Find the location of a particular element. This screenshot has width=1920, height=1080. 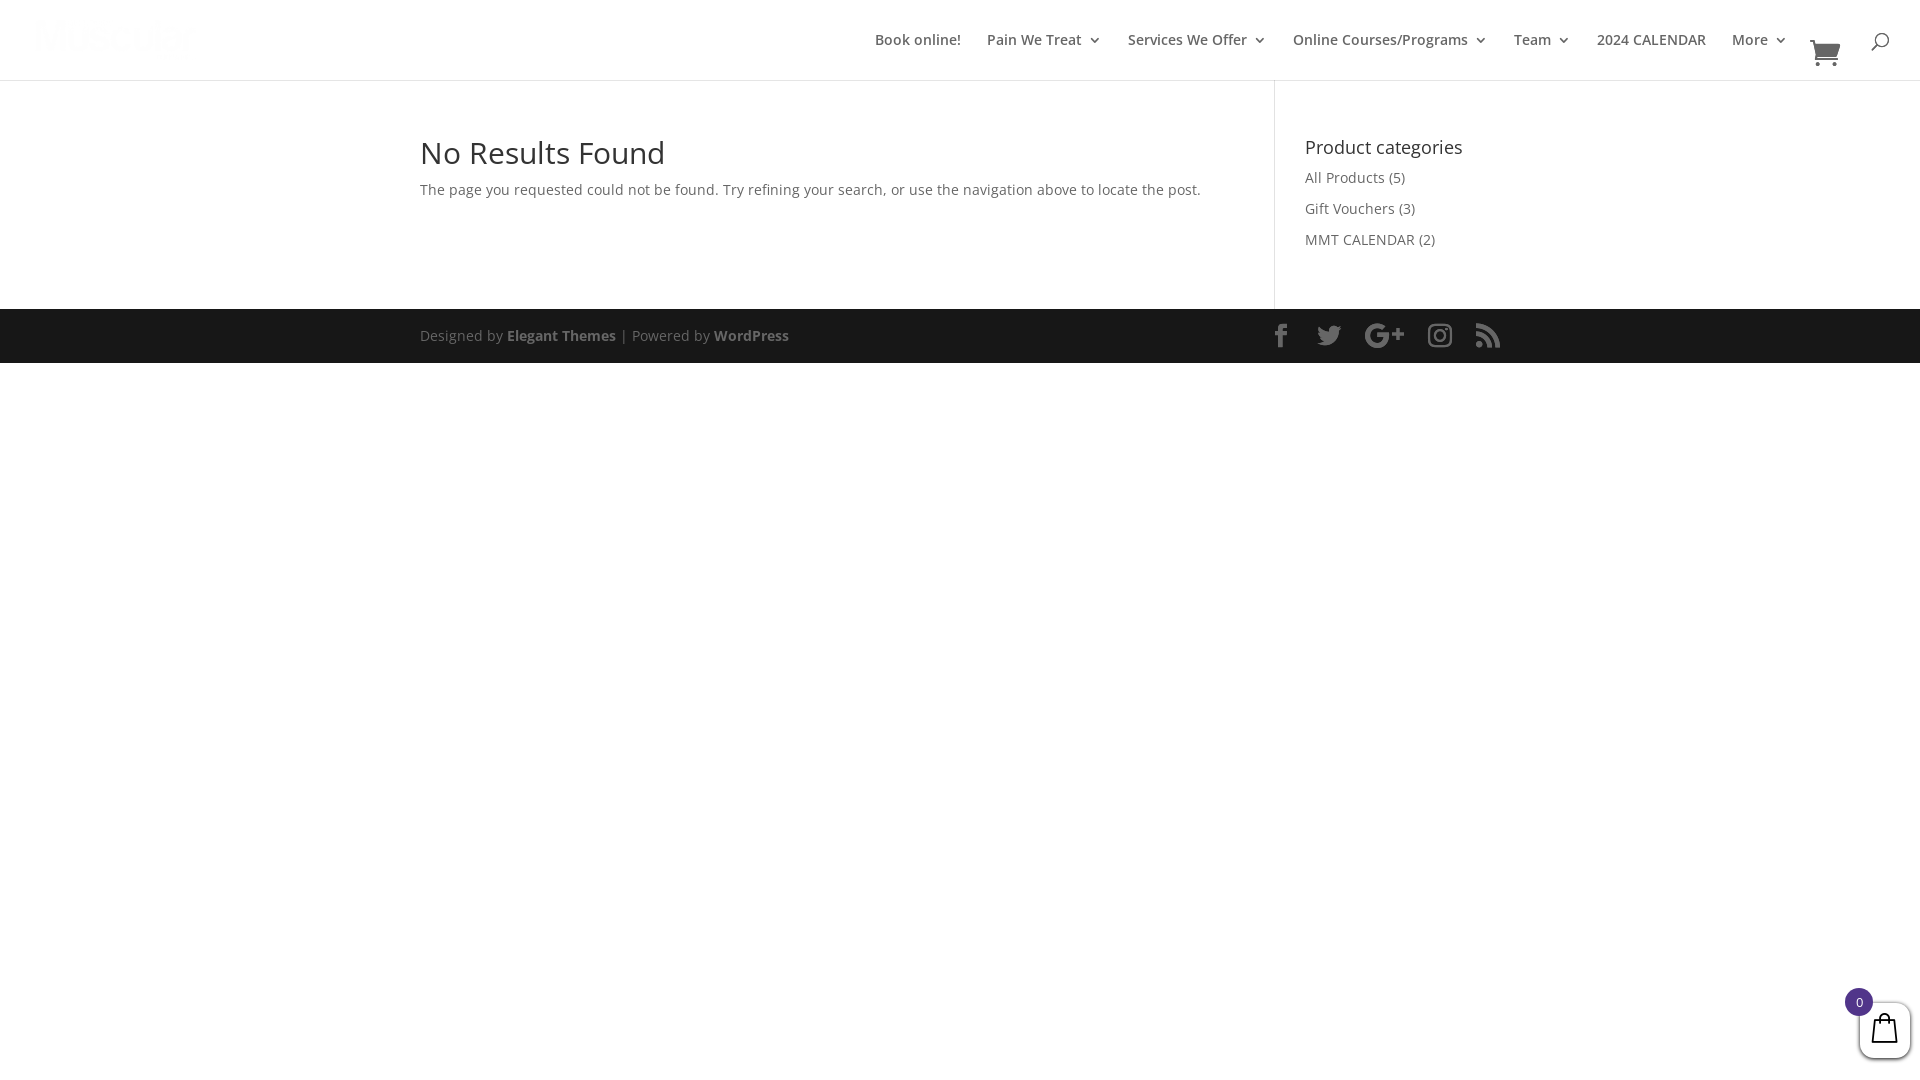

All Products is located at coordinates (1345, 177).